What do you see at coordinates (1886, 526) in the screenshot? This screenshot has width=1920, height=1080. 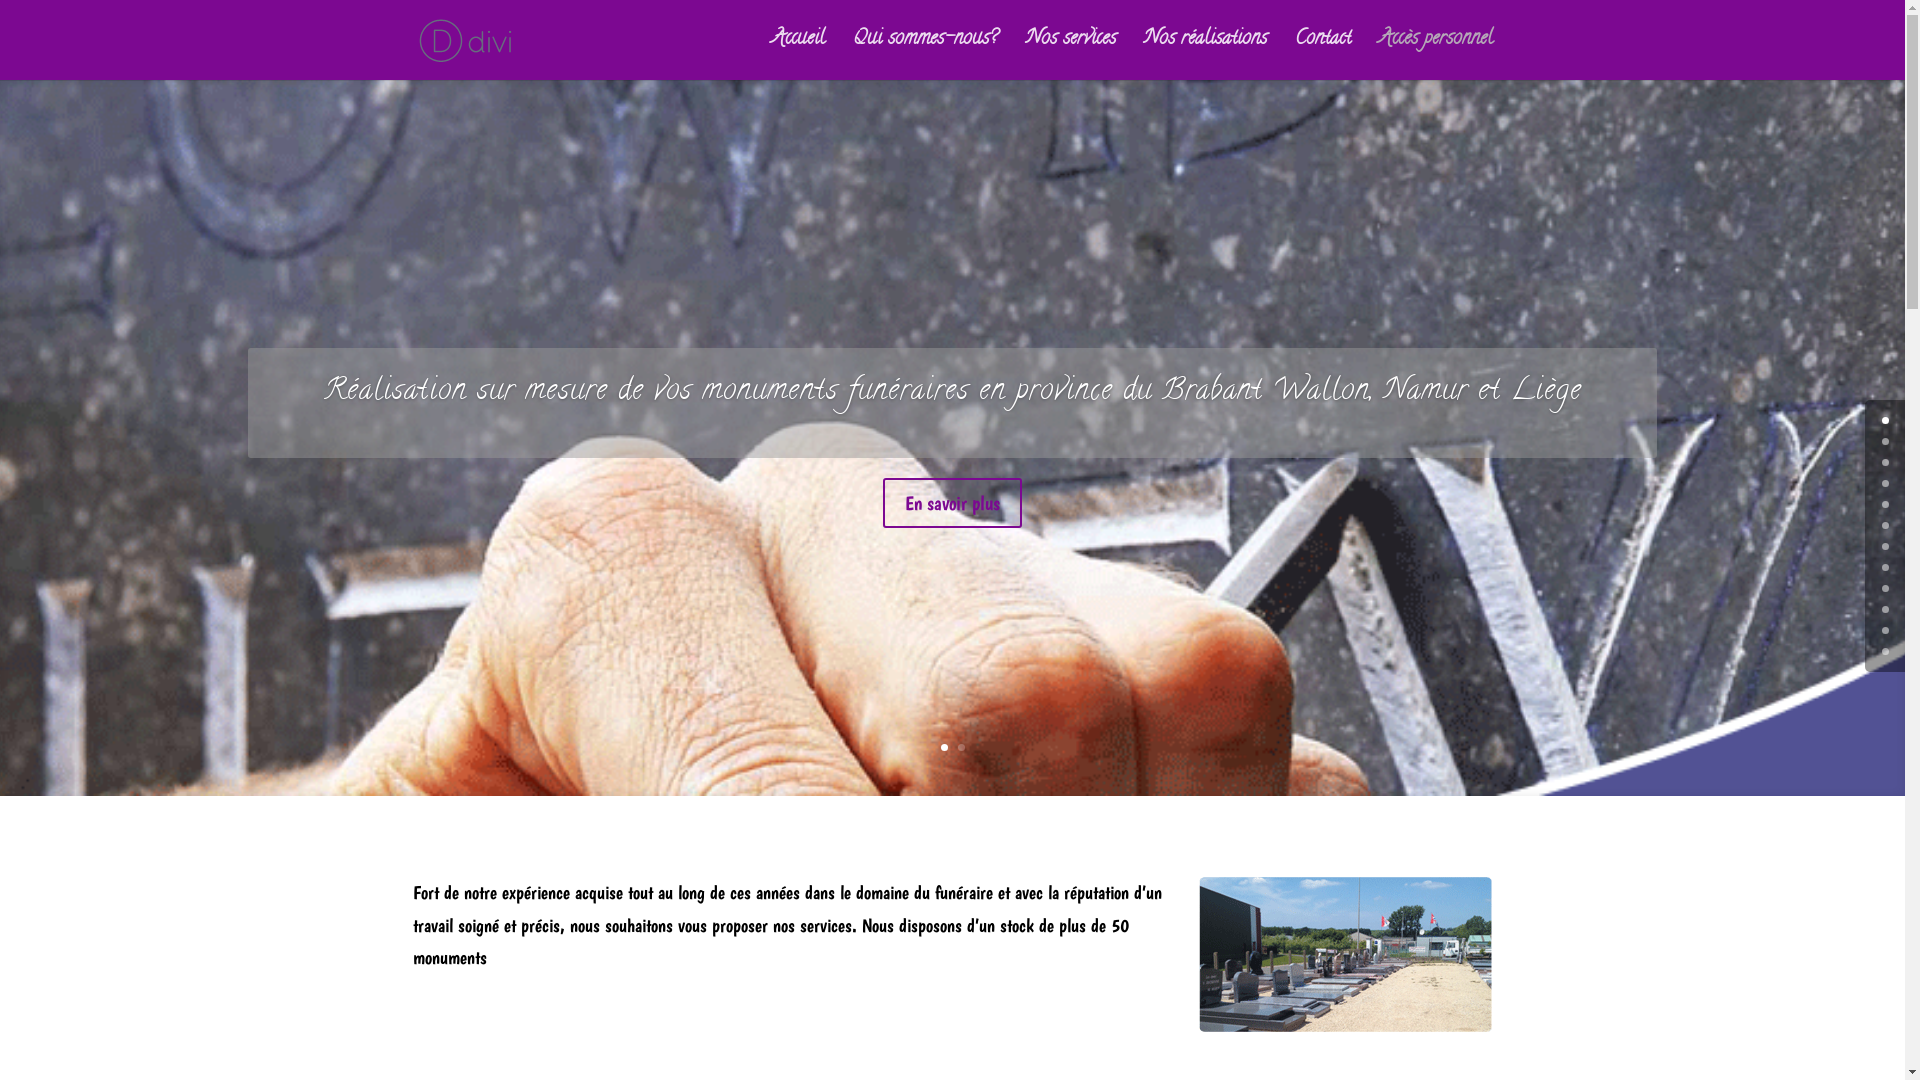 I see `5` at bounding box center [1886, 526].